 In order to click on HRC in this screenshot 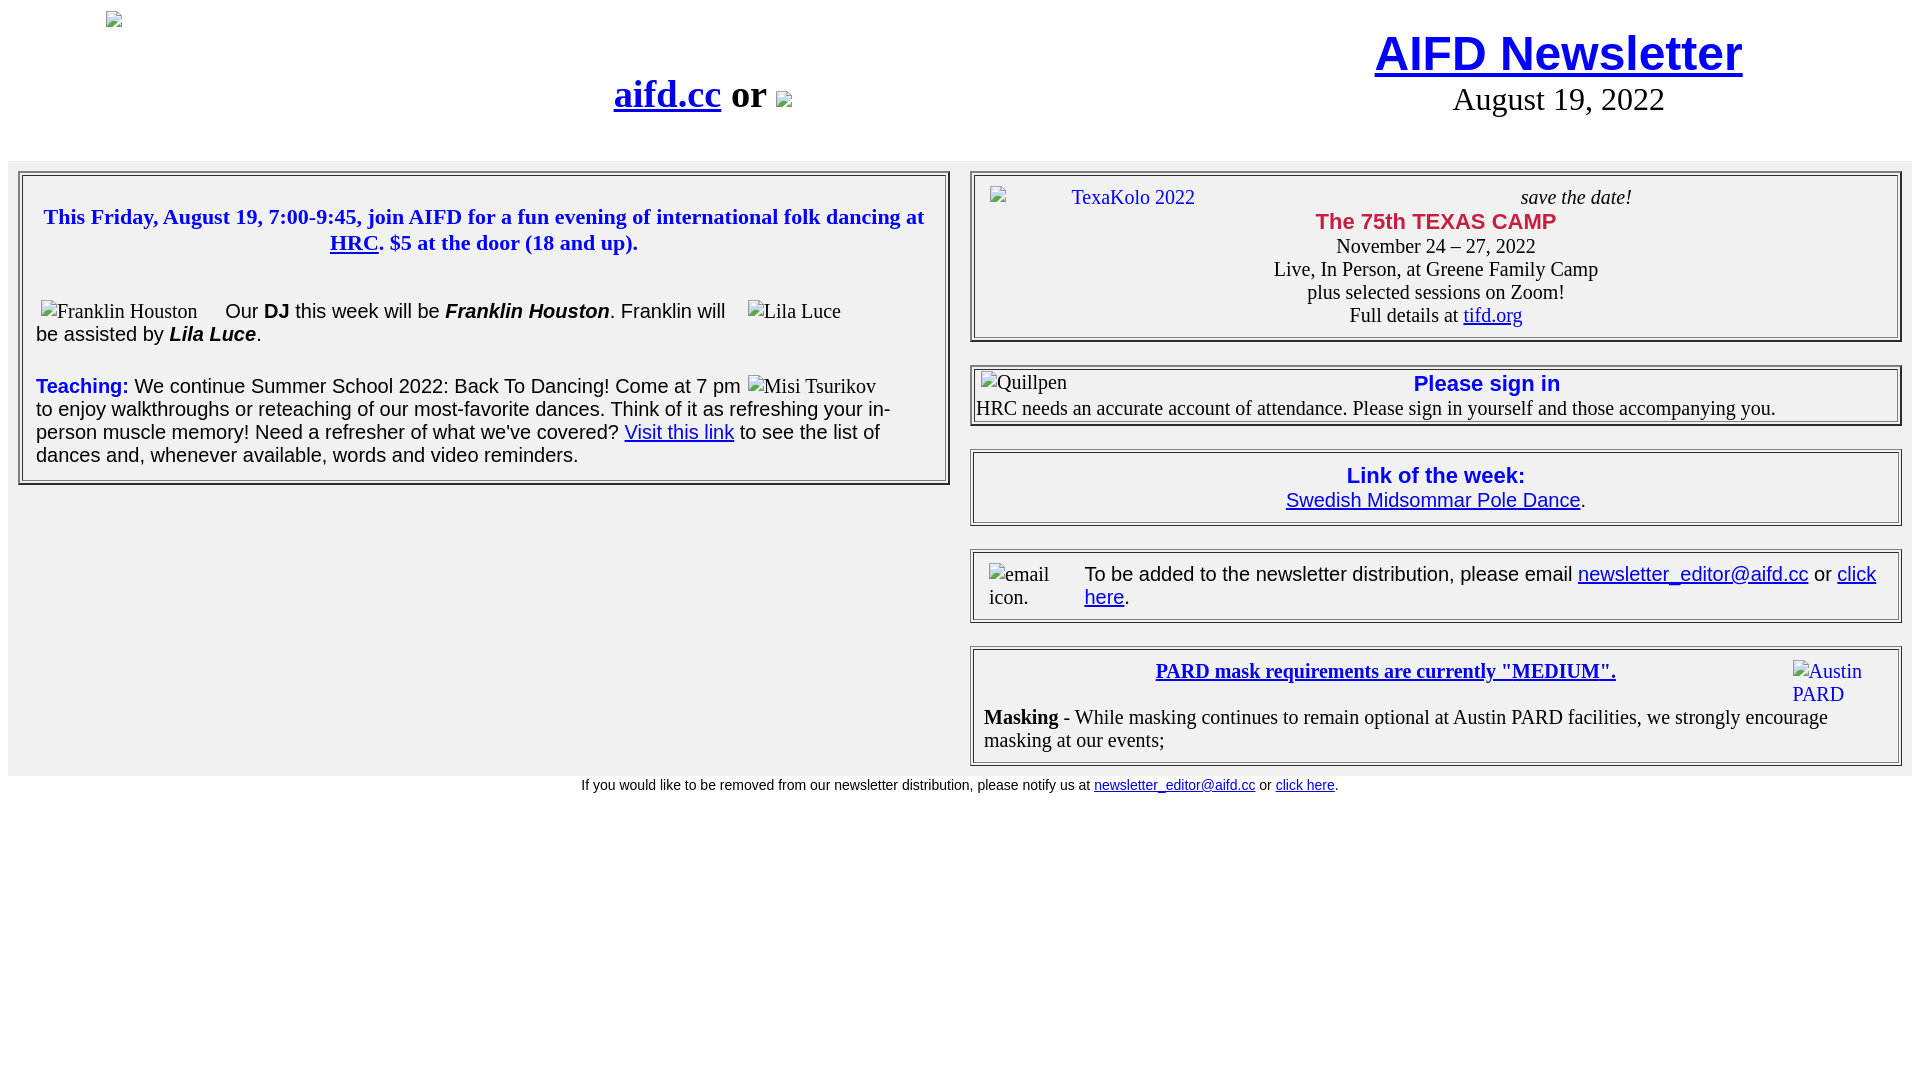, I will do `click(354, 242)`.